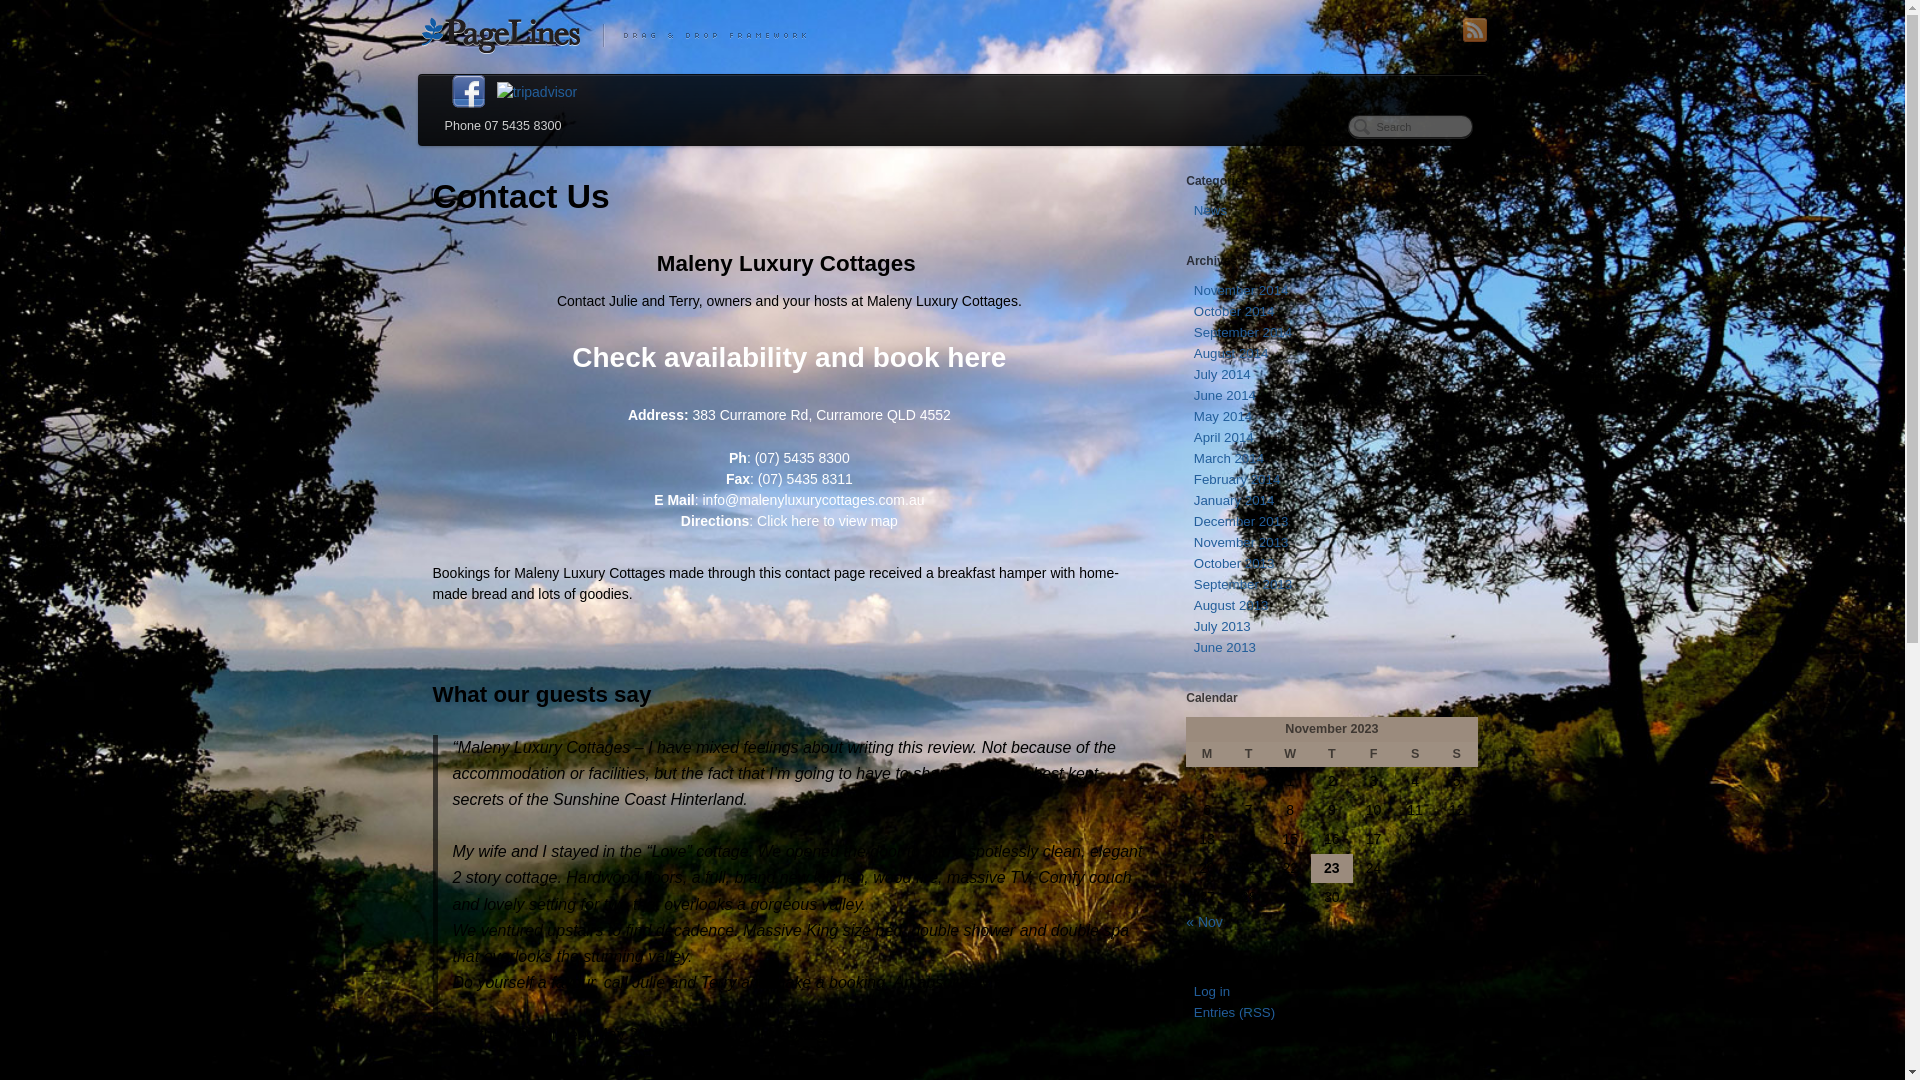 The image size is (1920, 1080). I want to click on May 2014, so click(1223, 416).